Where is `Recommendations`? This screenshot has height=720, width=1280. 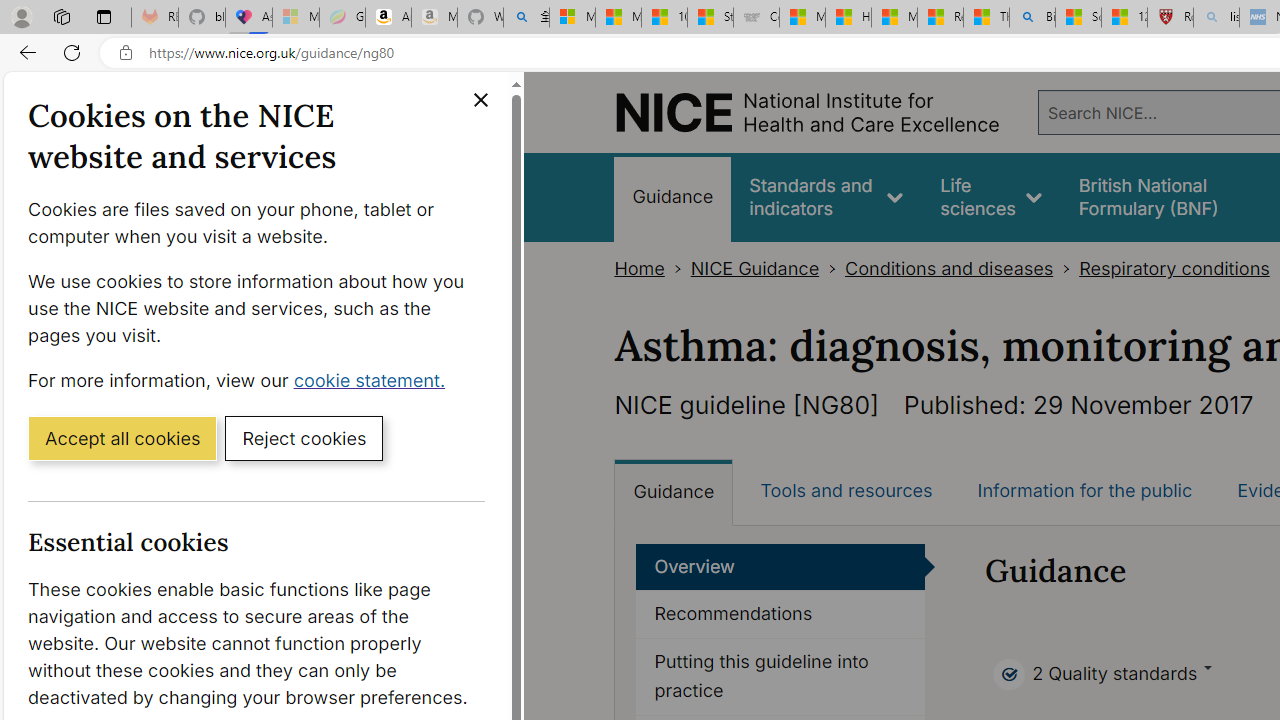
Recommendations is located at coordinates (781, 615).